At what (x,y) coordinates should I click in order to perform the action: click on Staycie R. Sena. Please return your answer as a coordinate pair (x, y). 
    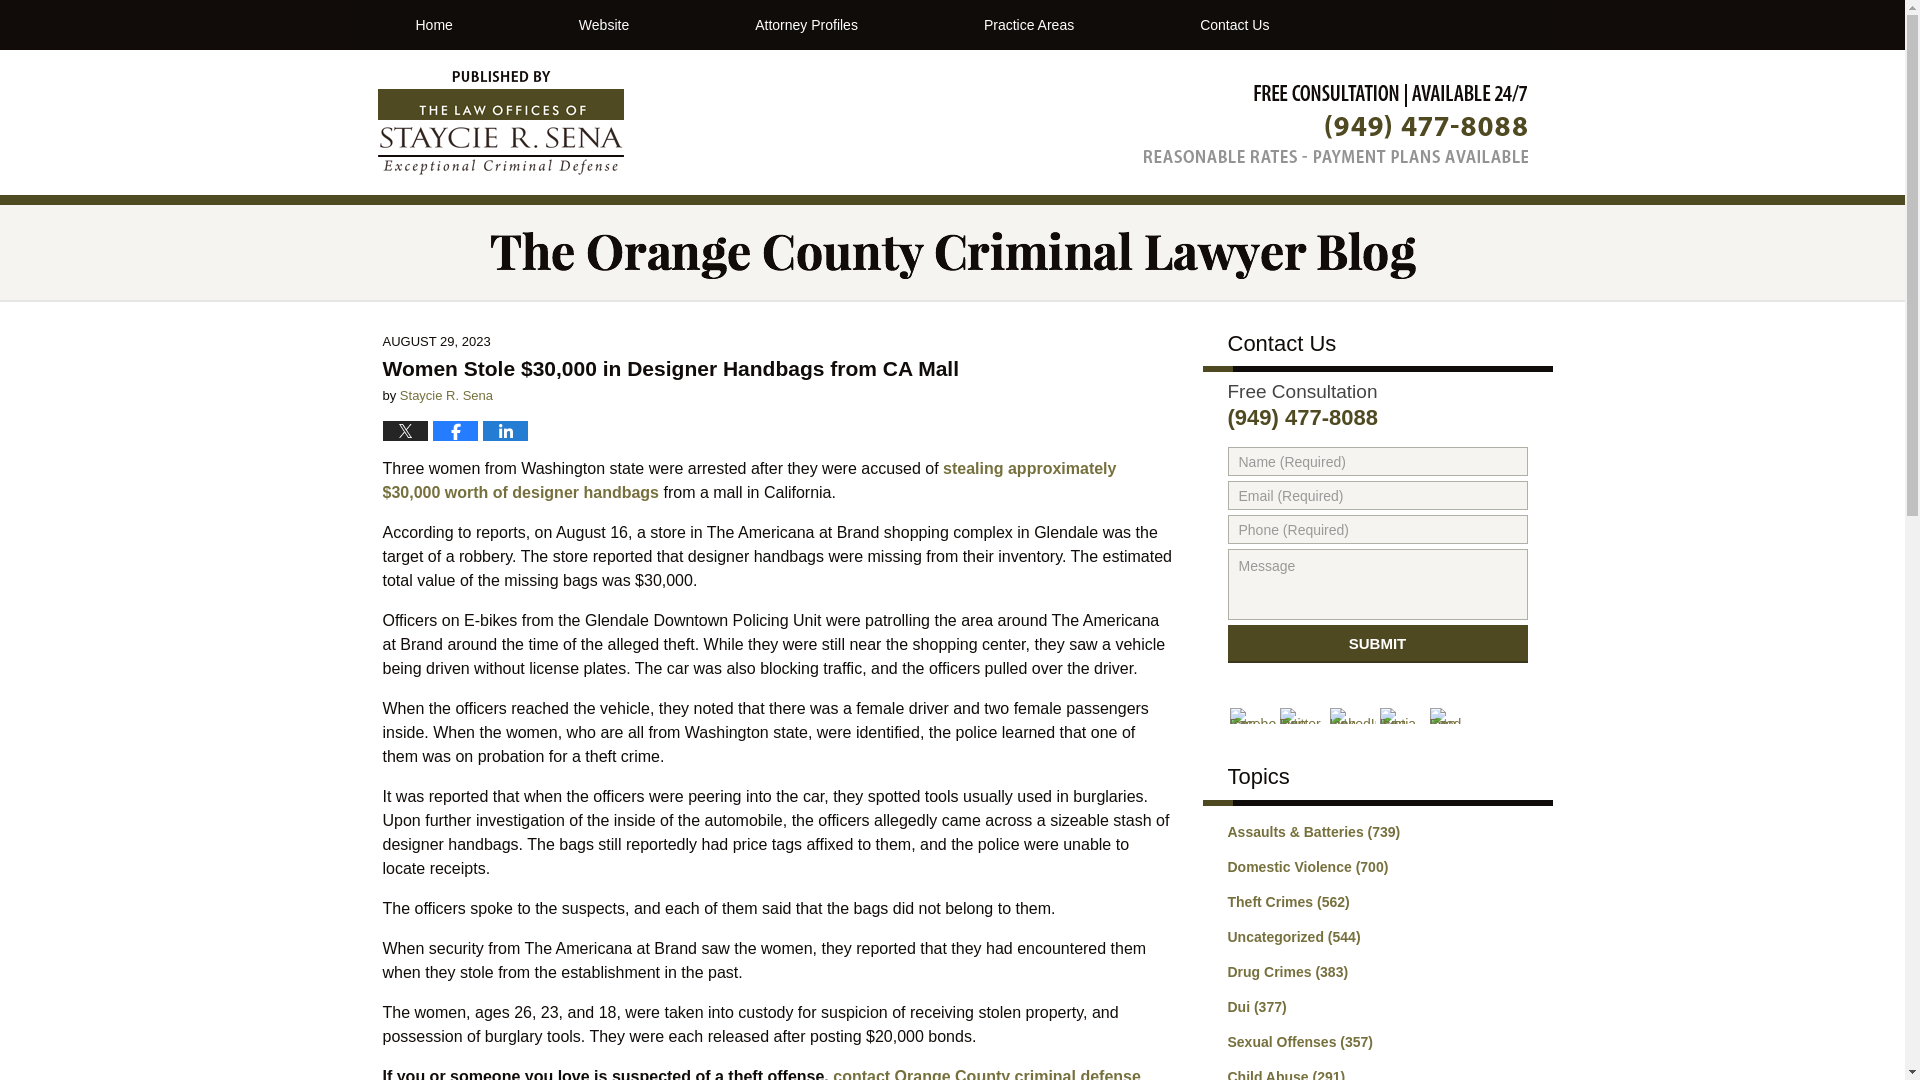
    Looking at the image, I should click on (446, 394).